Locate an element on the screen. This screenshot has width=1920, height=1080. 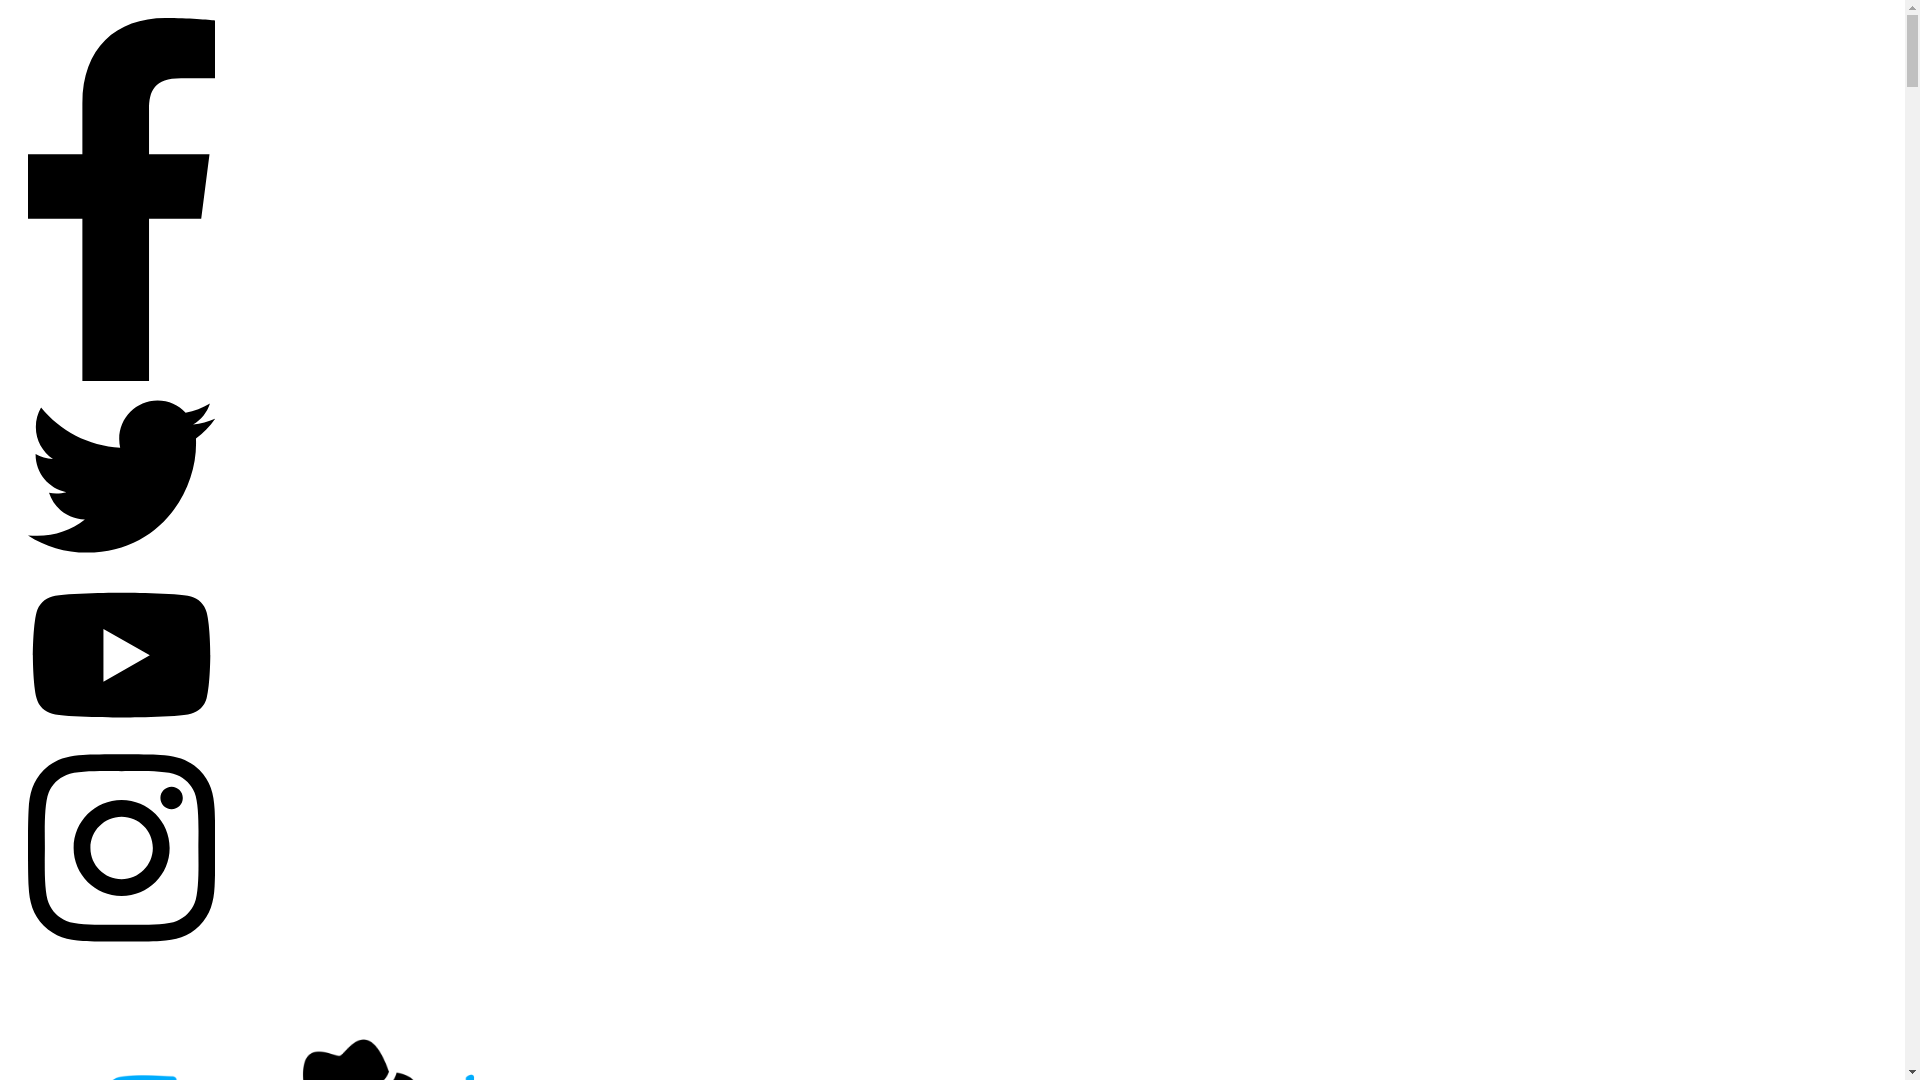
Protected by Grammarly is located at coordinates (472, 220).